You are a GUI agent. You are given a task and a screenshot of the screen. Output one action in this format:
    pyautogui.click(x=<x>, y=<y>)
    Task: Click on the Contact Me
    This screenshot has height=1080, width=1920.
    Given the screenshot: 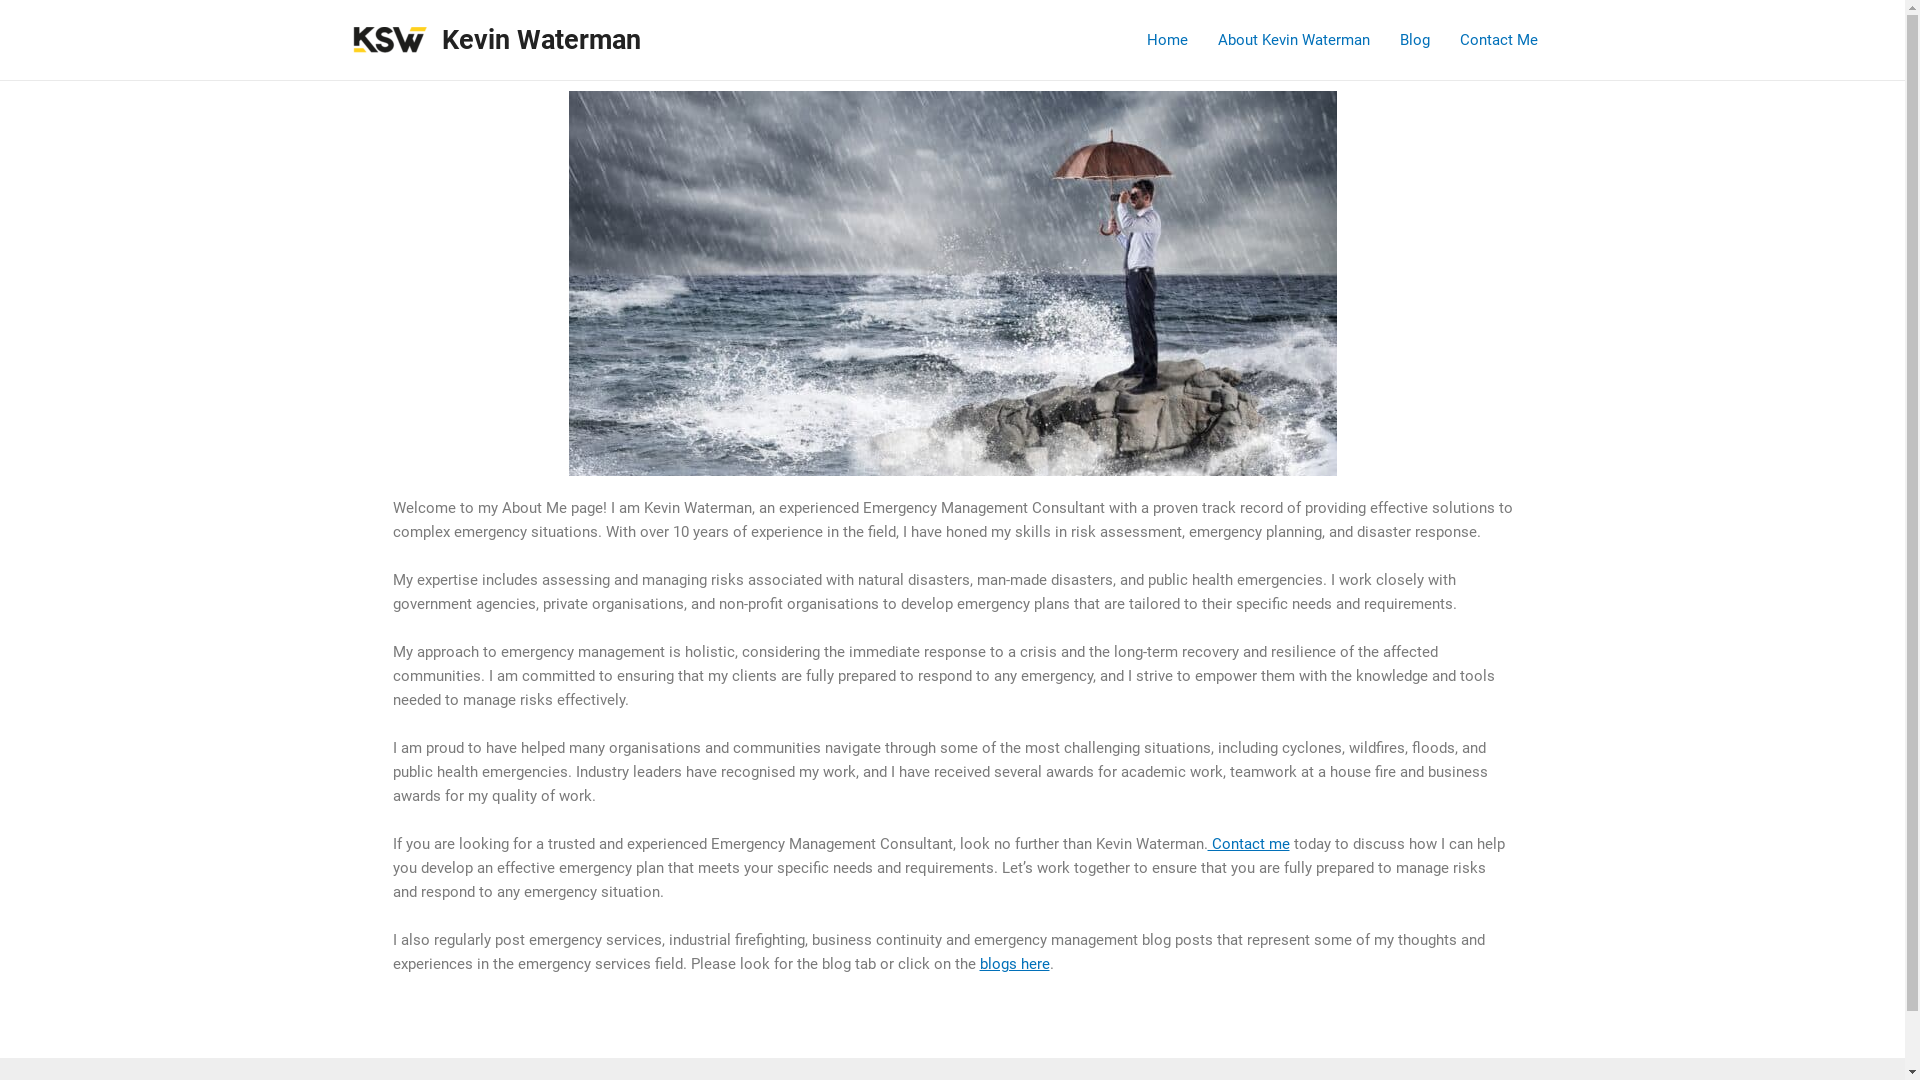 What is the action you would take?
    pyautogui.click(x=1498, y=40)
    